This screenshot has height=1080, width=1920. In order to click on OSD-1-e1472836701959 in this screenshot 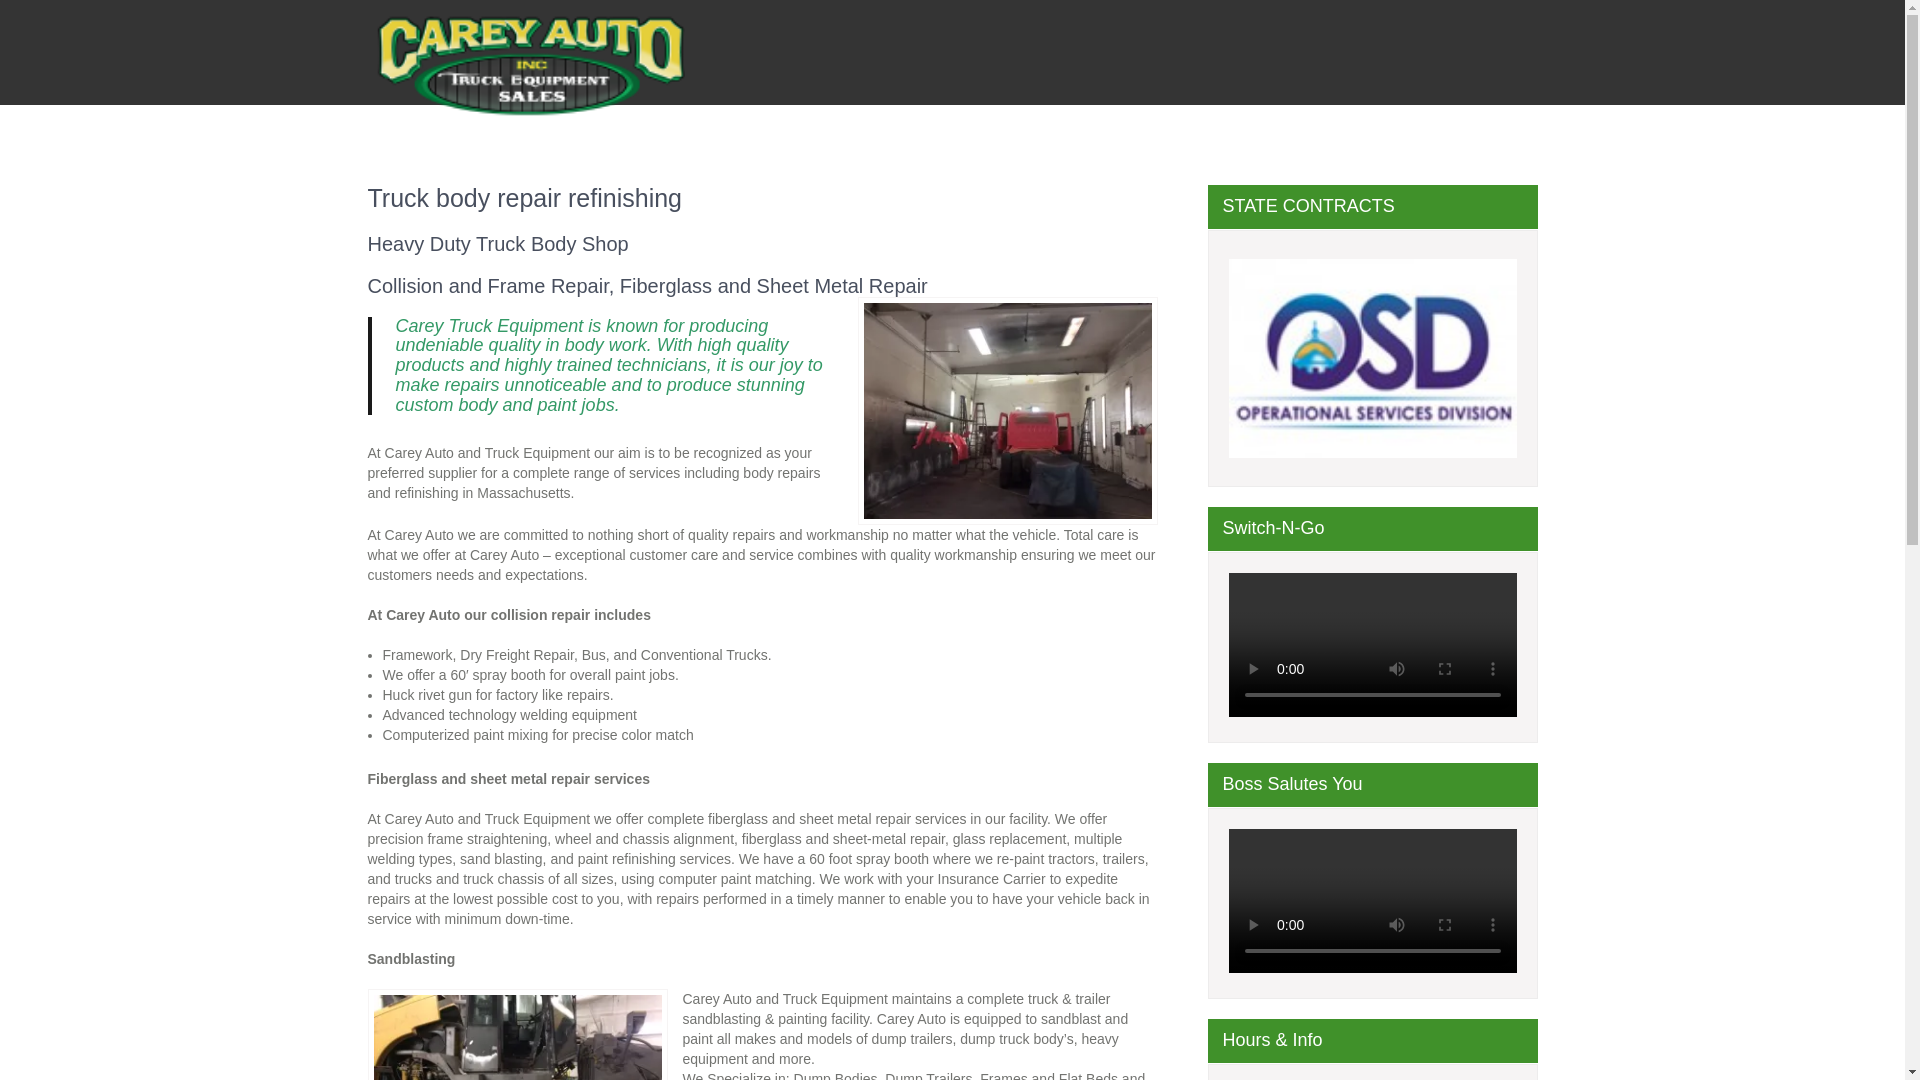, I will do `click(1372, 359)`.